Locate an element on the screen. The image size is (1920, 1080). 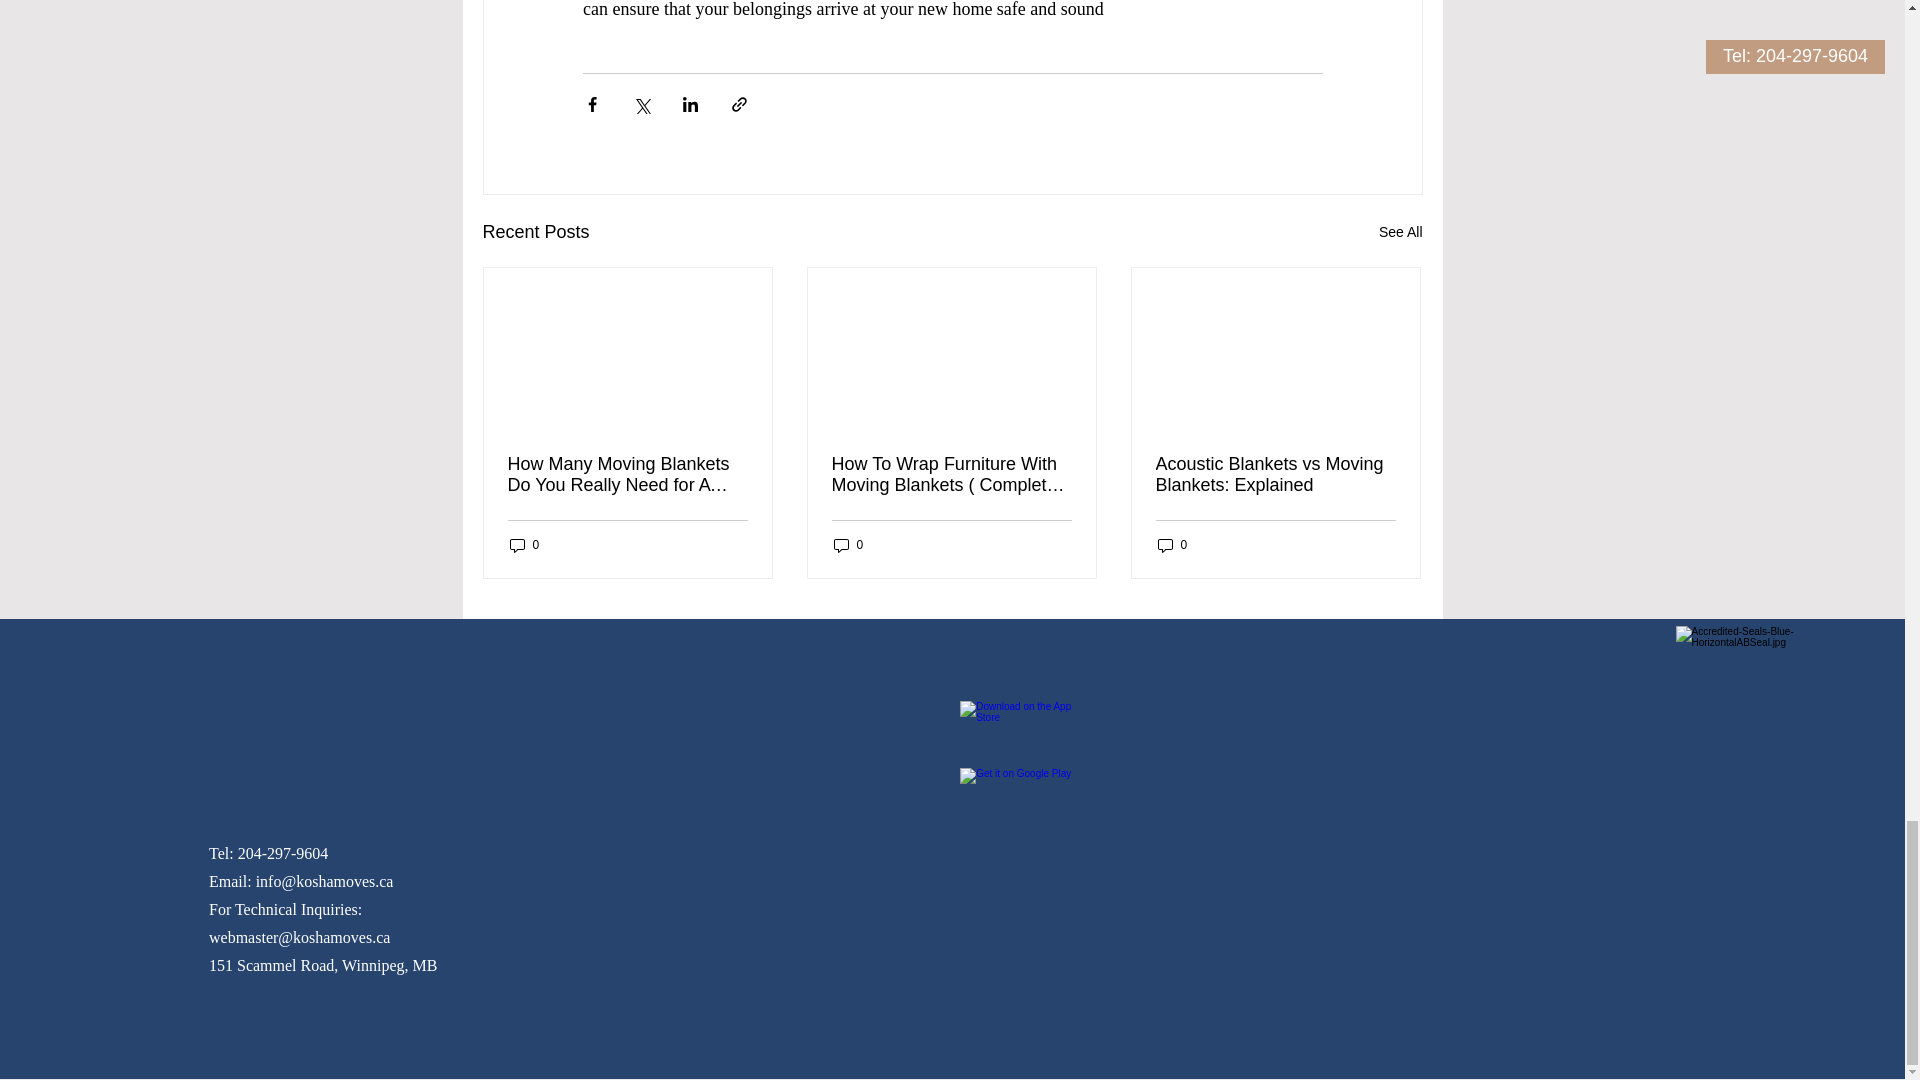
Acoustic Blankets vs Moving Blankets: Explained is located at coordinates (1275, 474).